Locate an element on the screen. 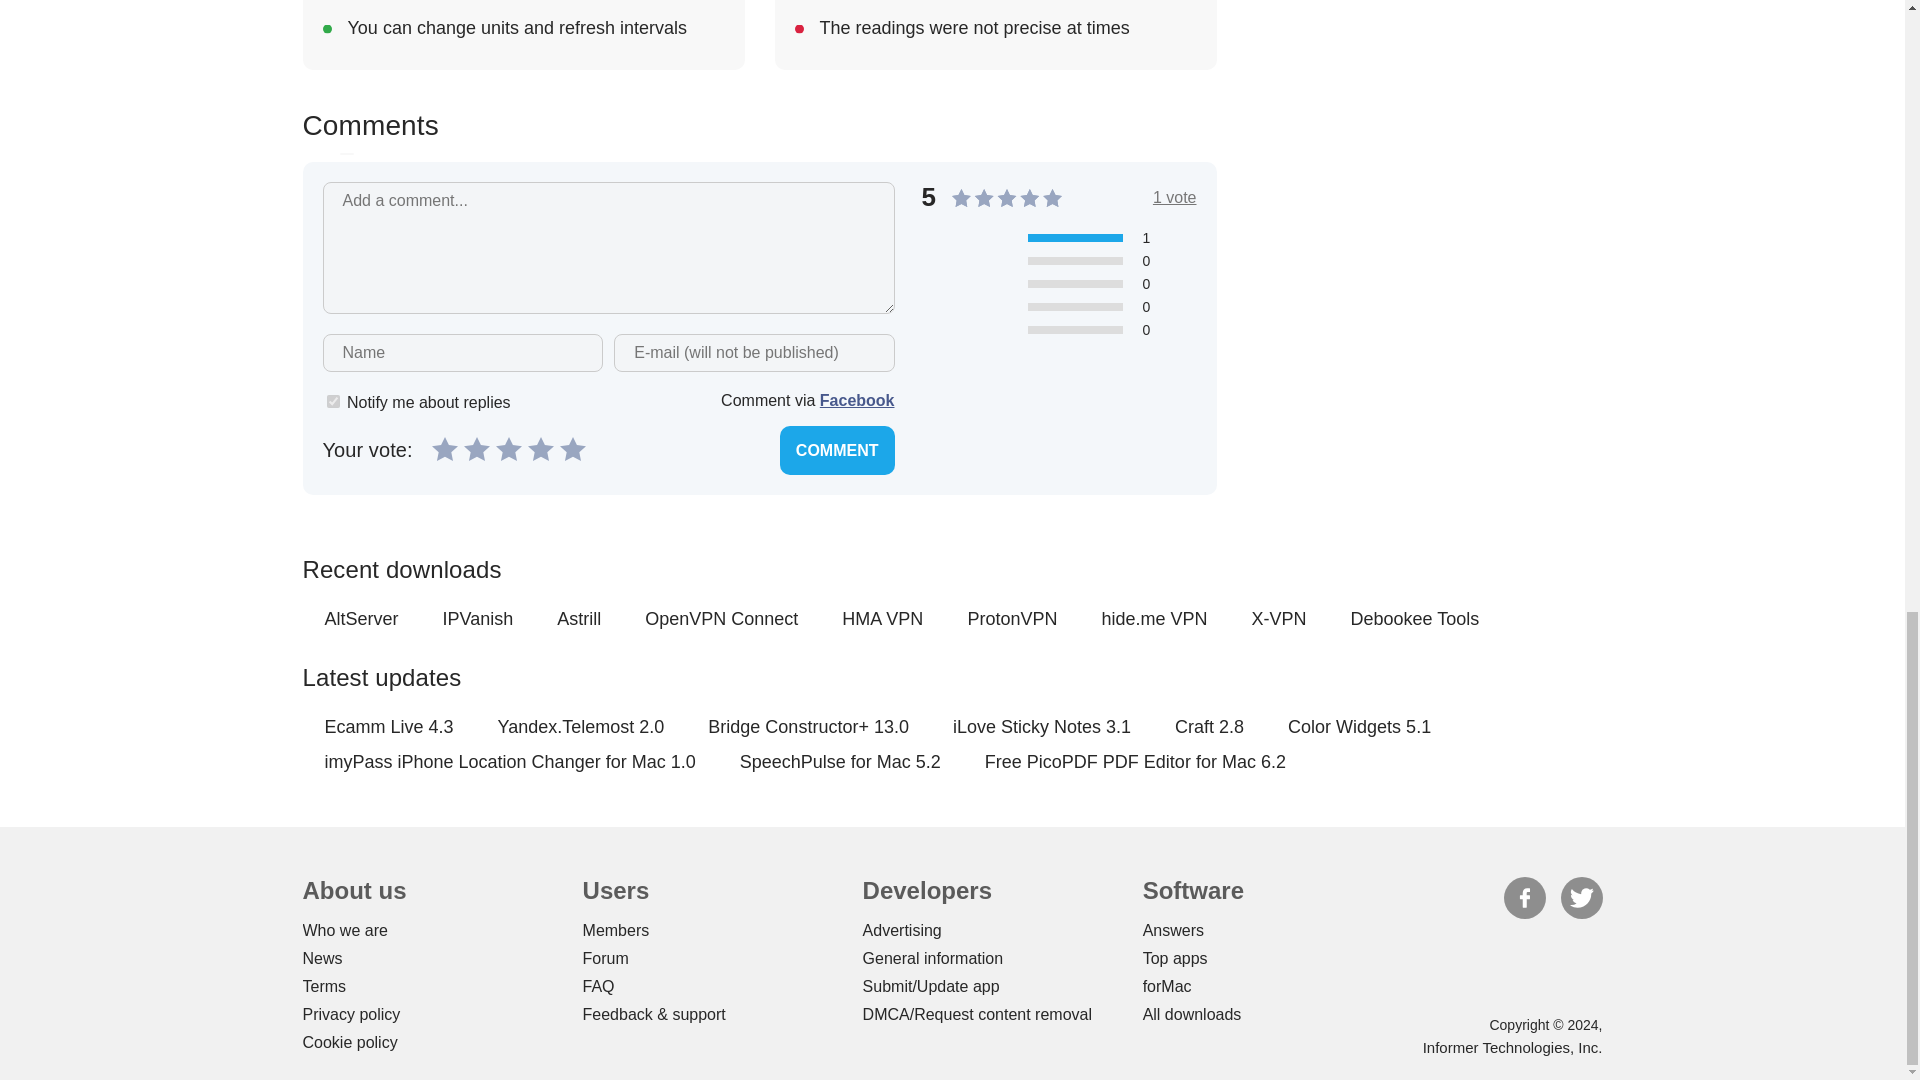 This screenshot has width=1920, height=1080. 1 is located at coordinates (332, 402).